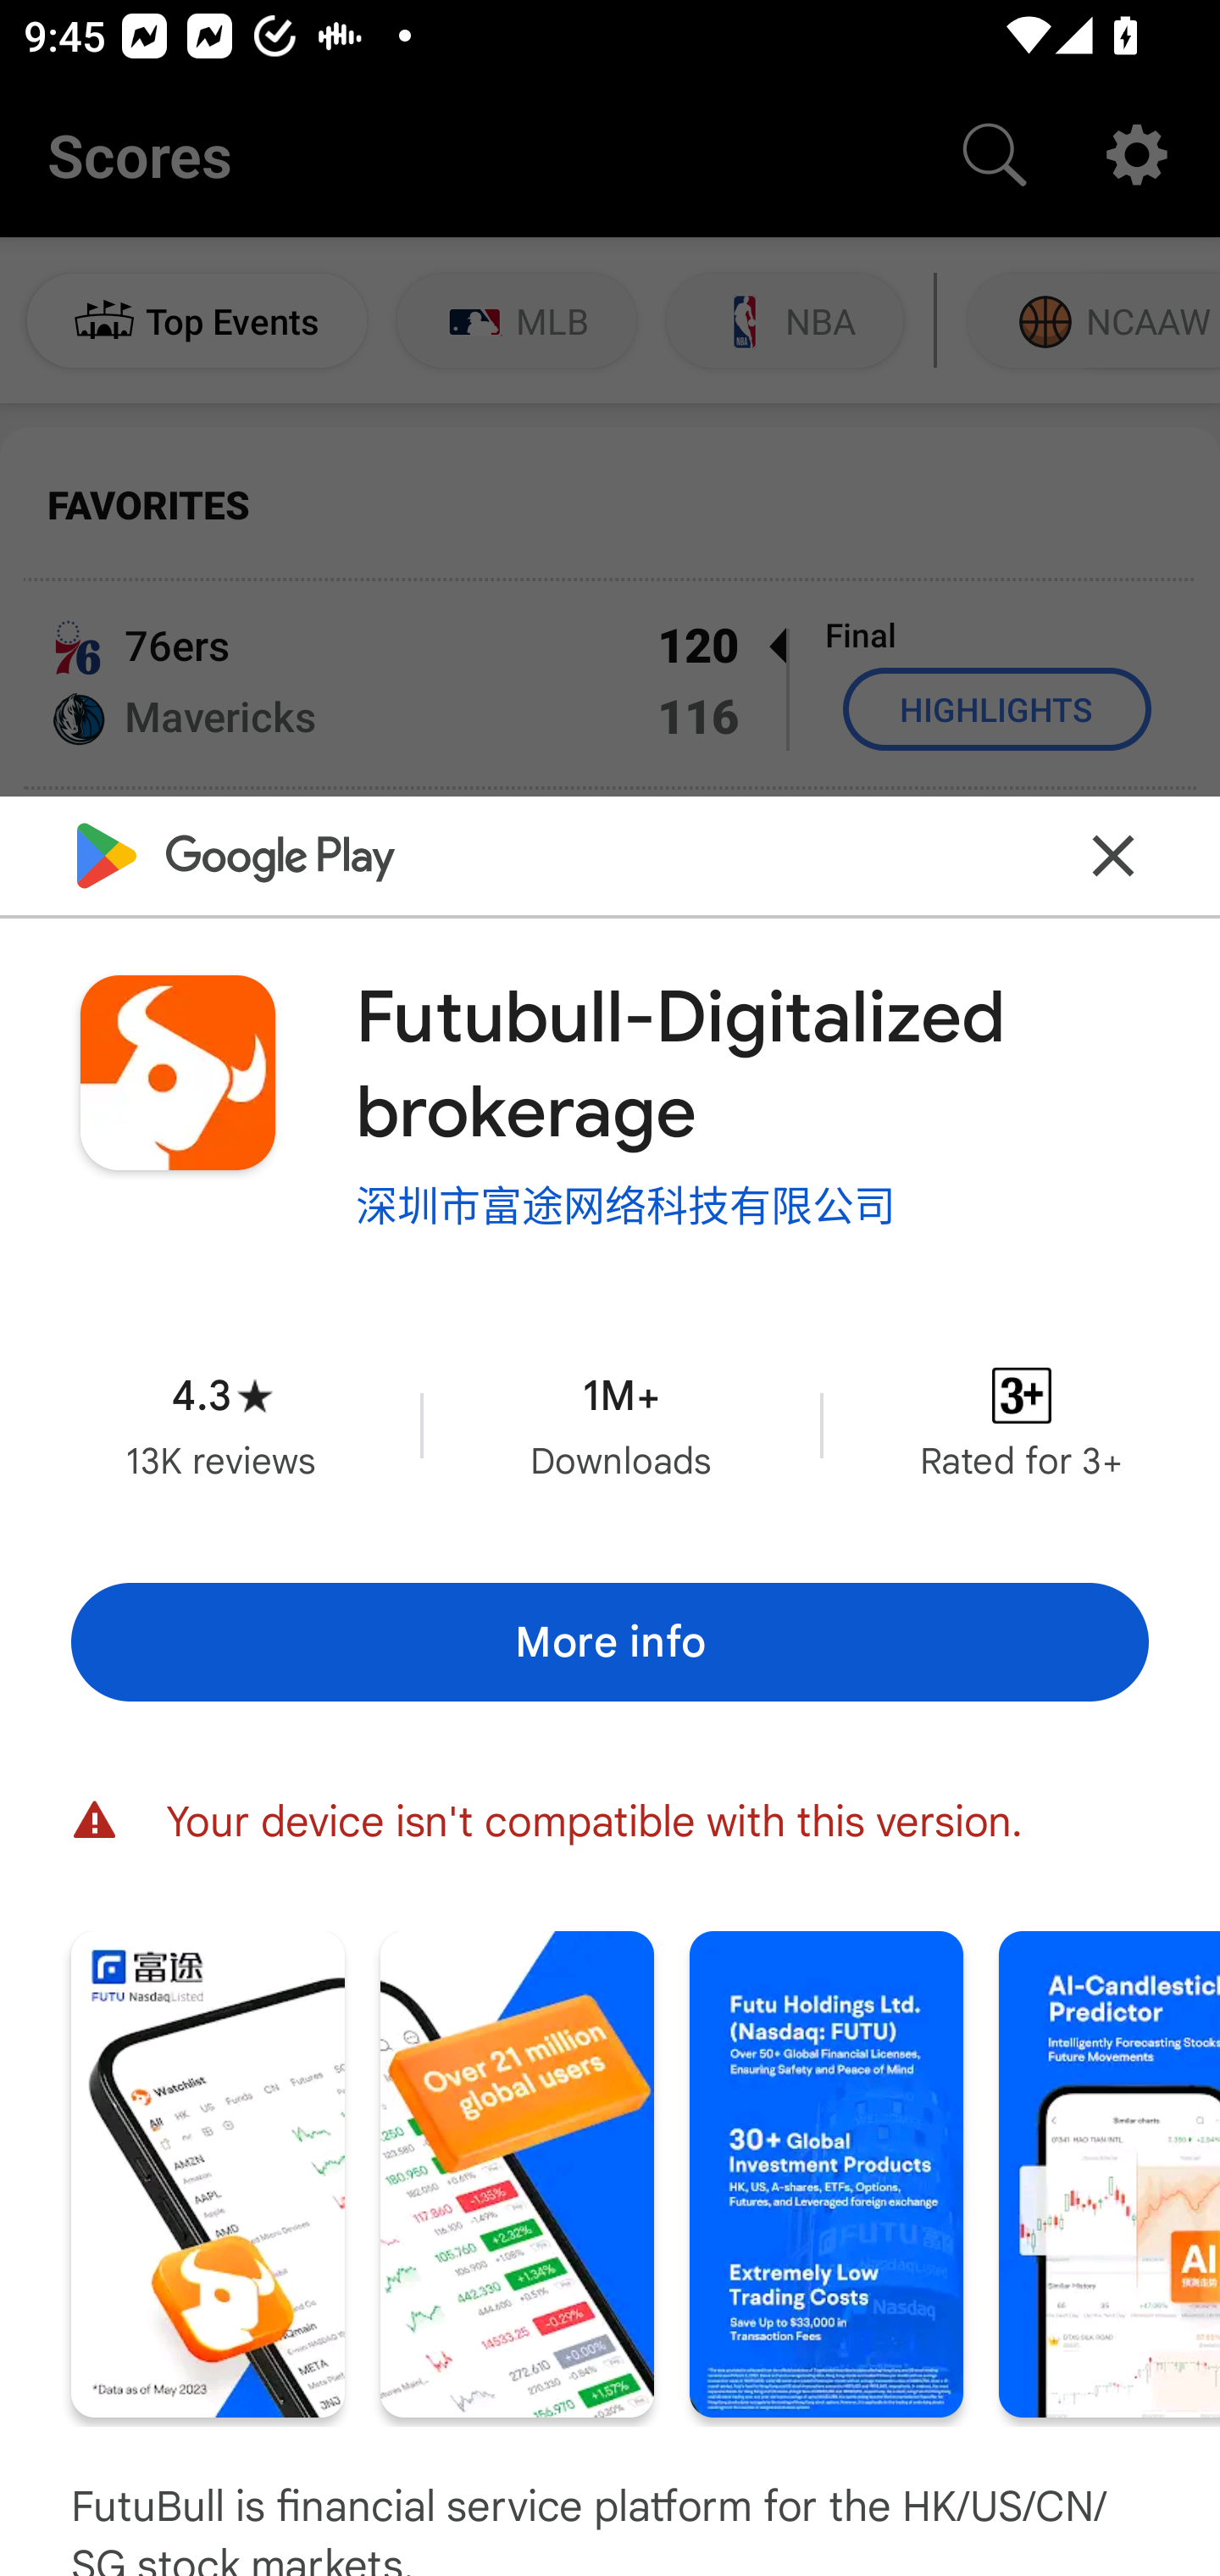 Image resolution: width=1220 pixels, height=2576 pixels. What do you see at coordinates (517, 2174) in the screenshot?
I see `Screenshot "2" of "8"` at bounding box center [517, 2174].